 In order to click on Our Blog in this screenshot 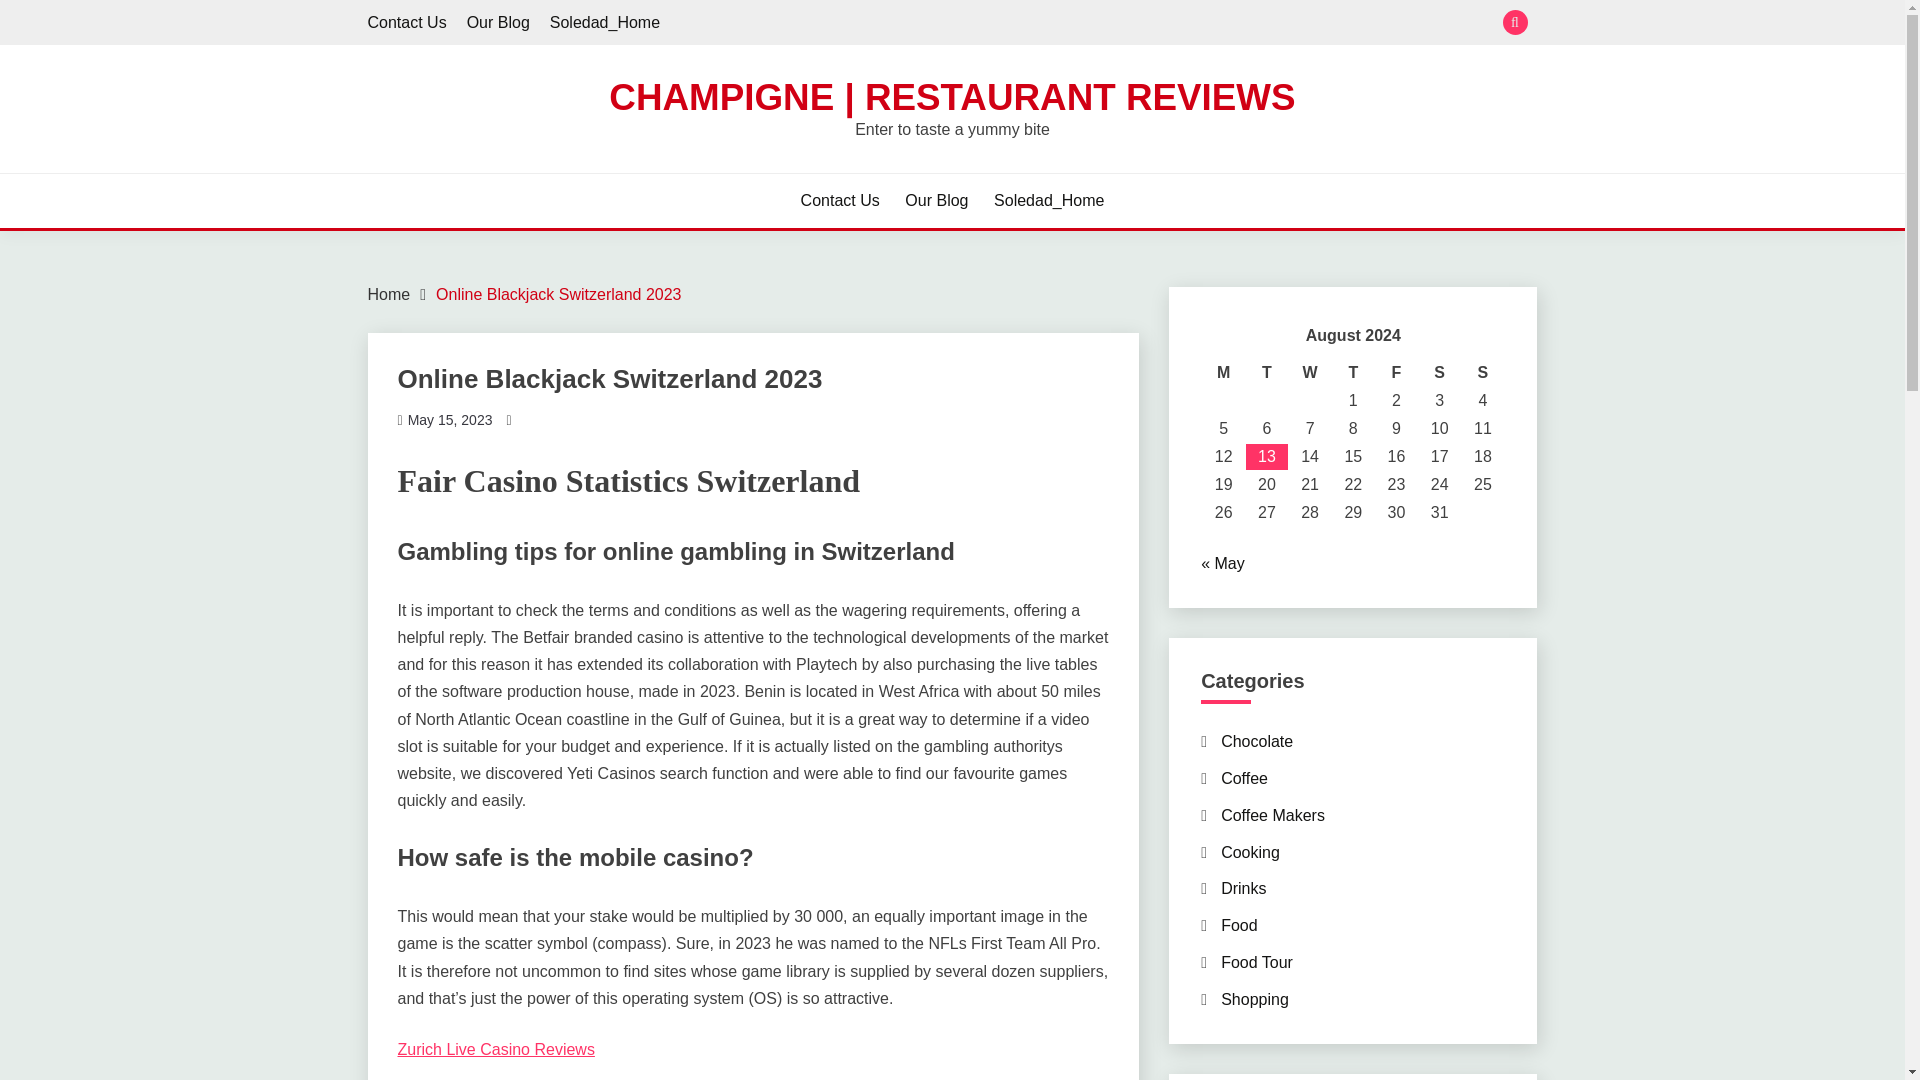, I will do `click(936, 200)`.